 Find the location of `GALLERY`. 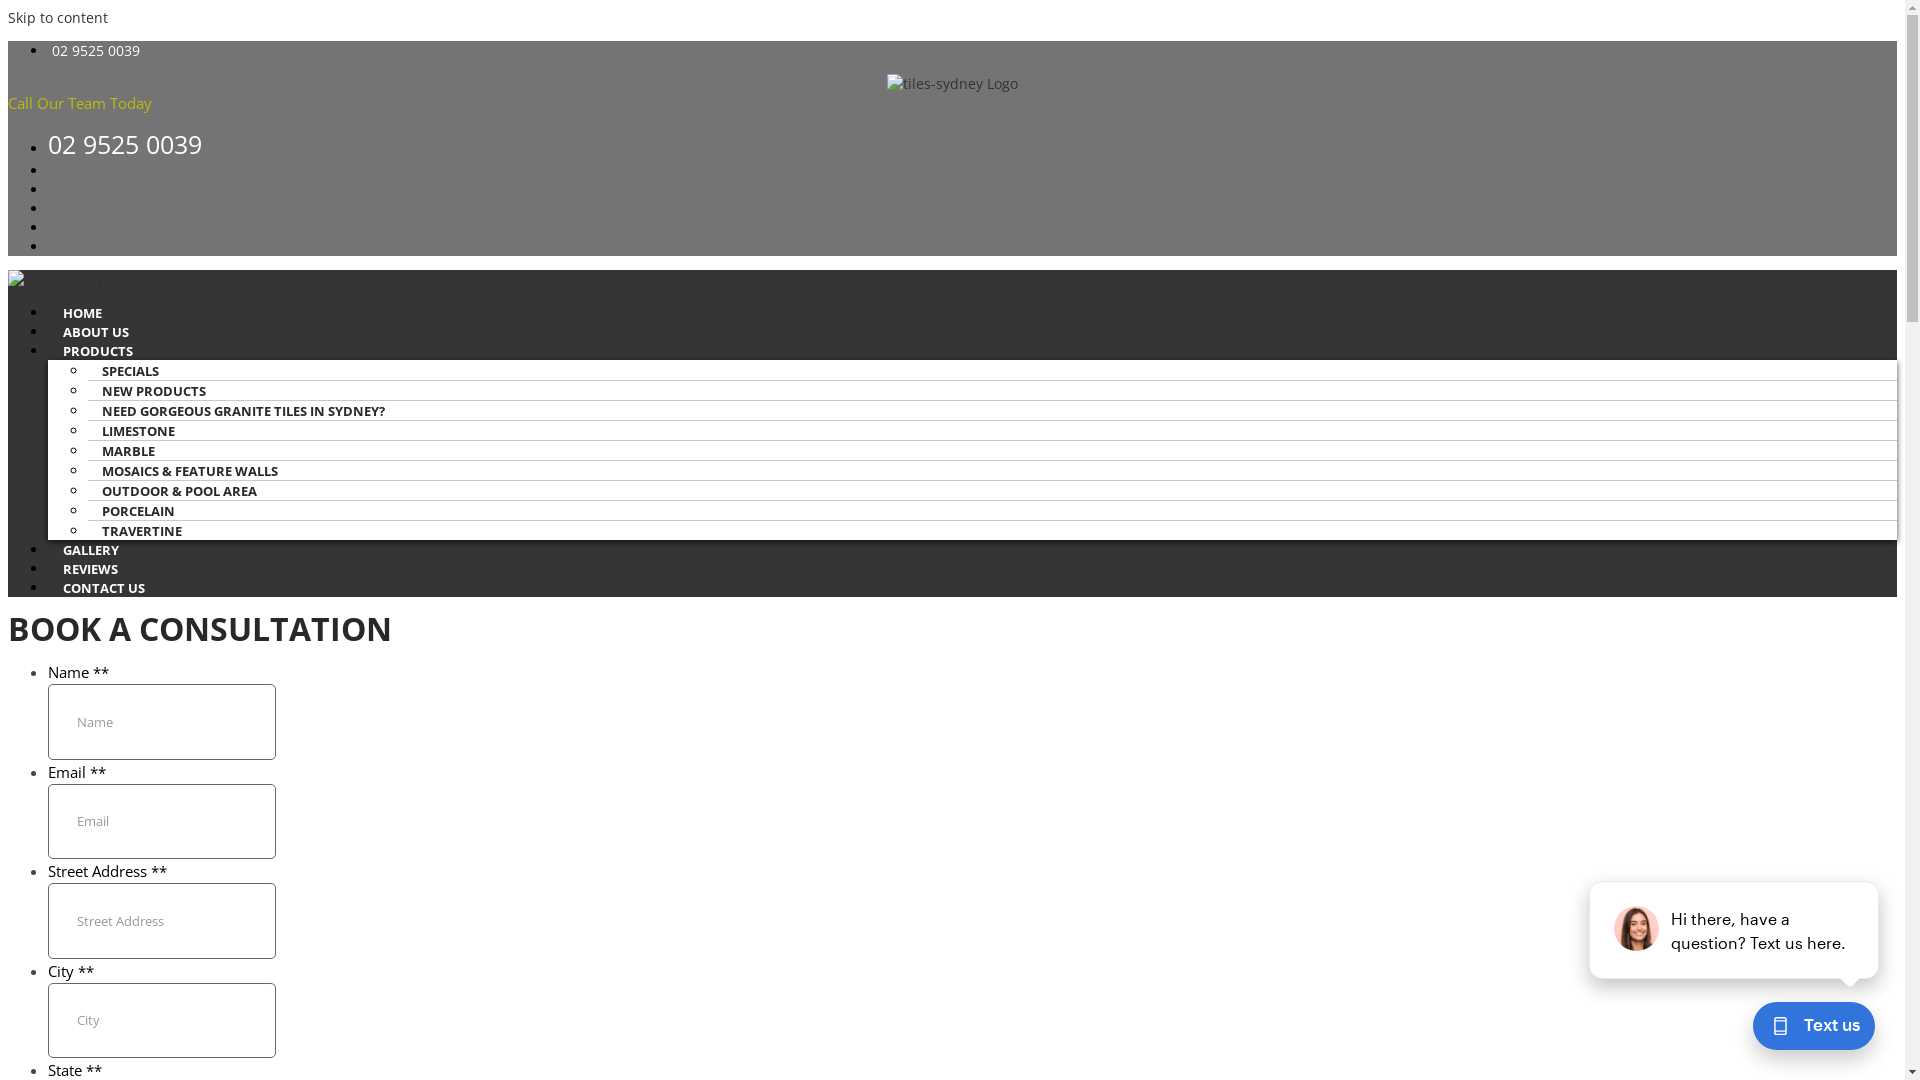

GALLERY is located at coordinates (91, 550).